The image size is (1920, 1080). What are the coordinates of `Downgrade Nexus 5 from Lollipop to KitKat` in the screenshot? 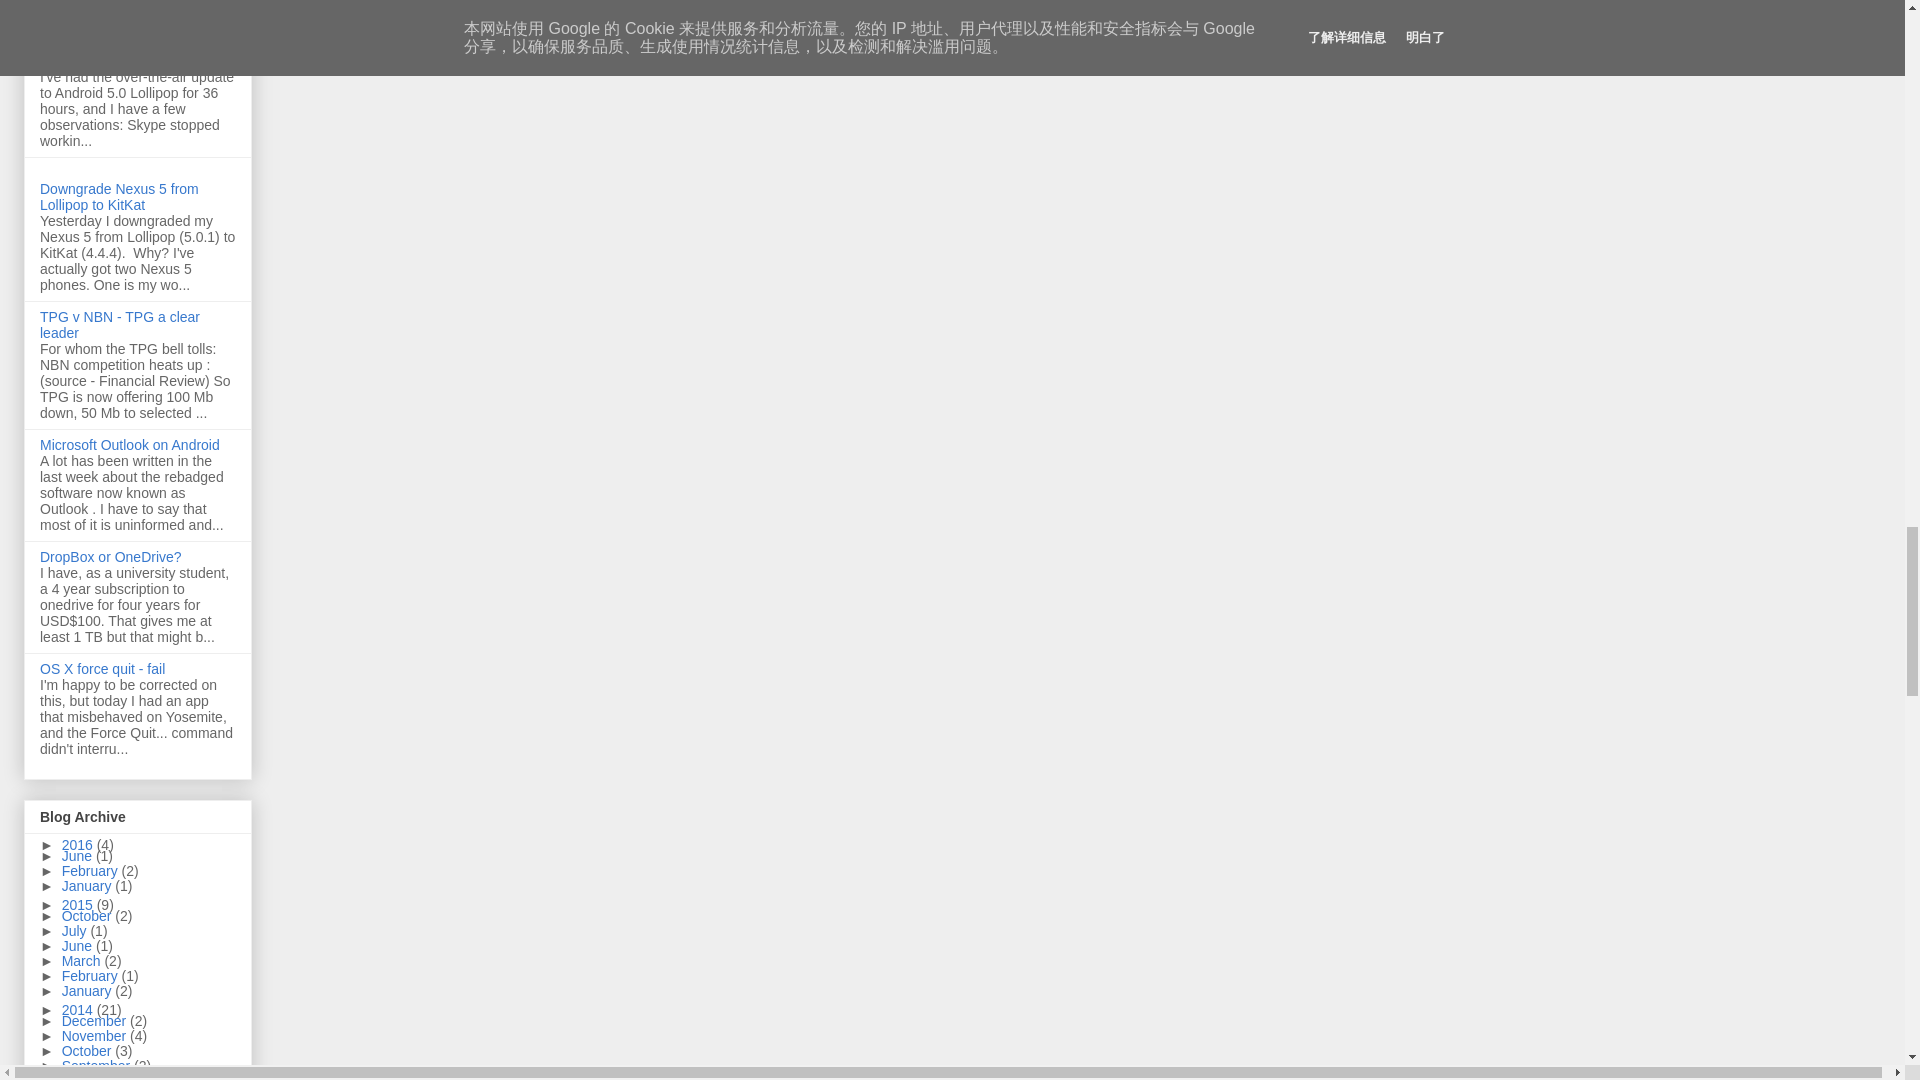 It's located at (120, 196).